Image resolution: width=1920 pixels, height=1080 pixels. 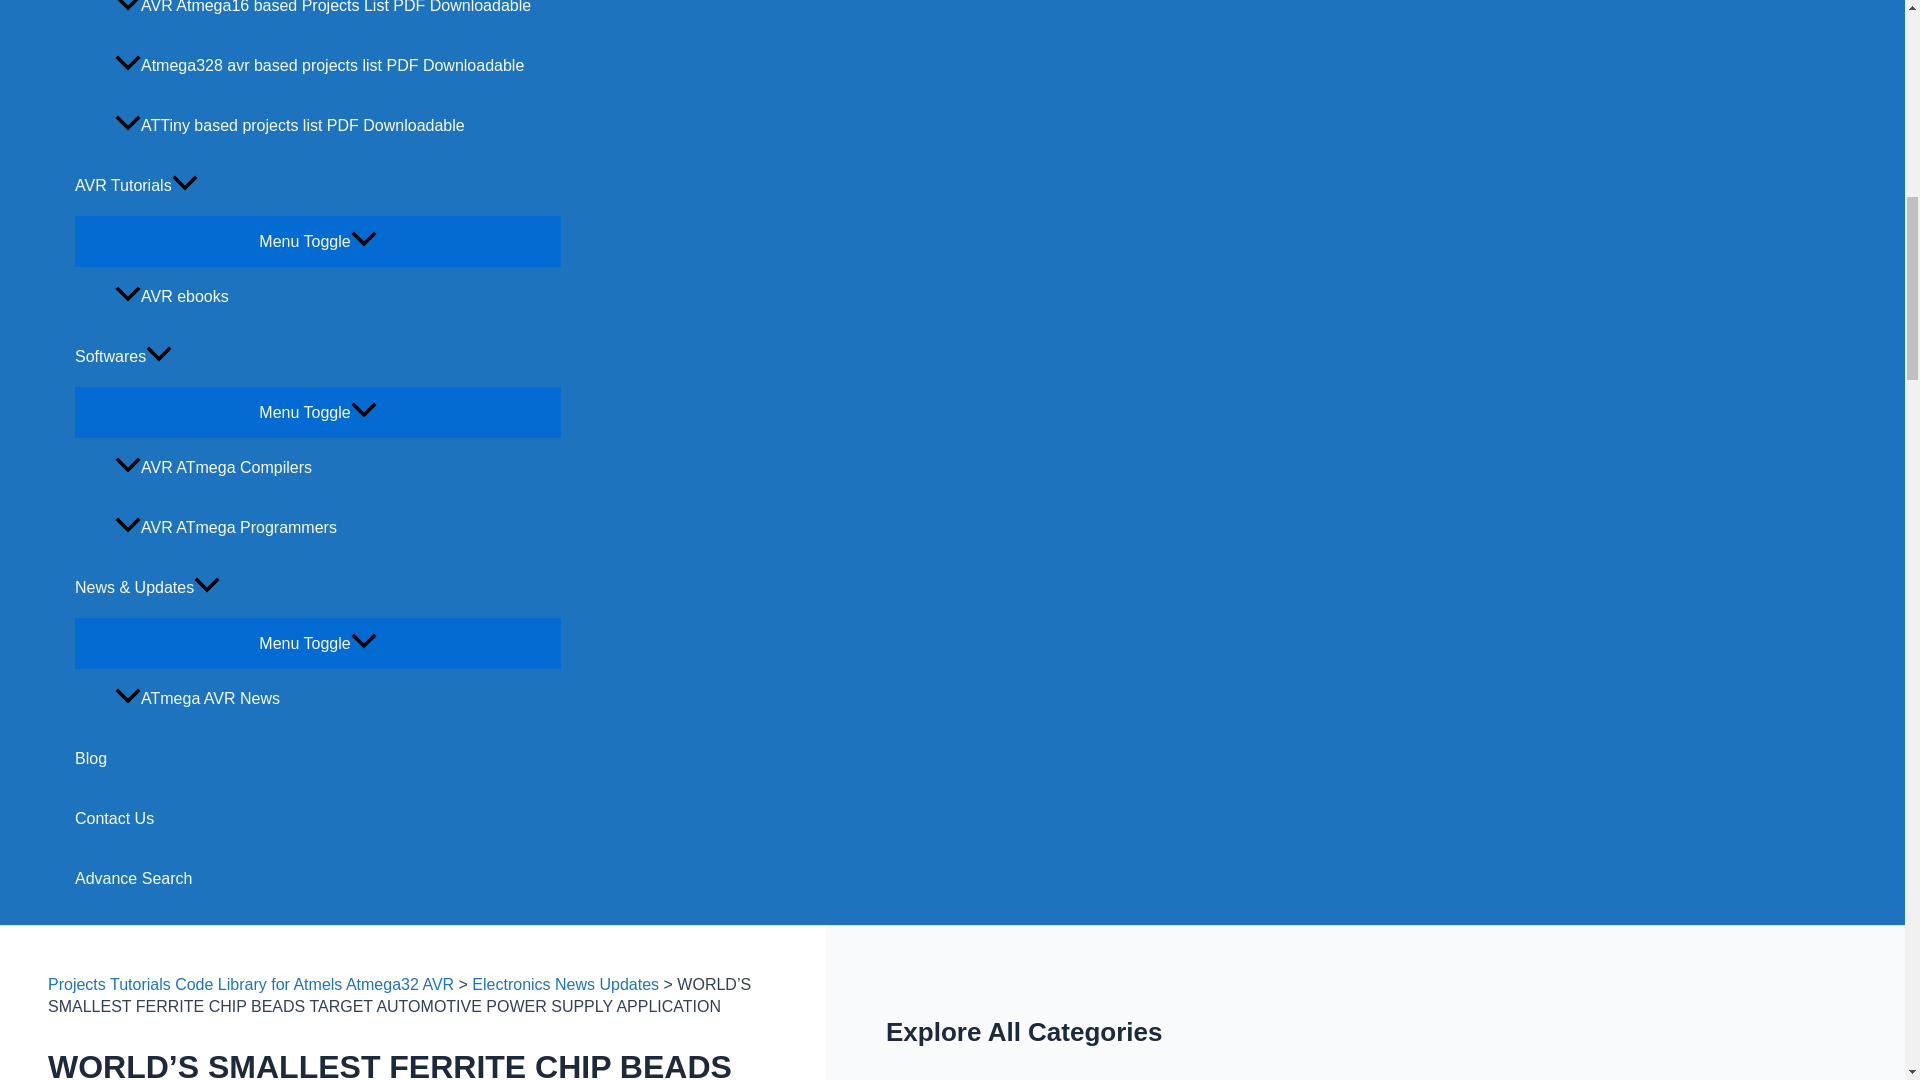 I want to click on AVR ebooks, so click(x=338, y=296).